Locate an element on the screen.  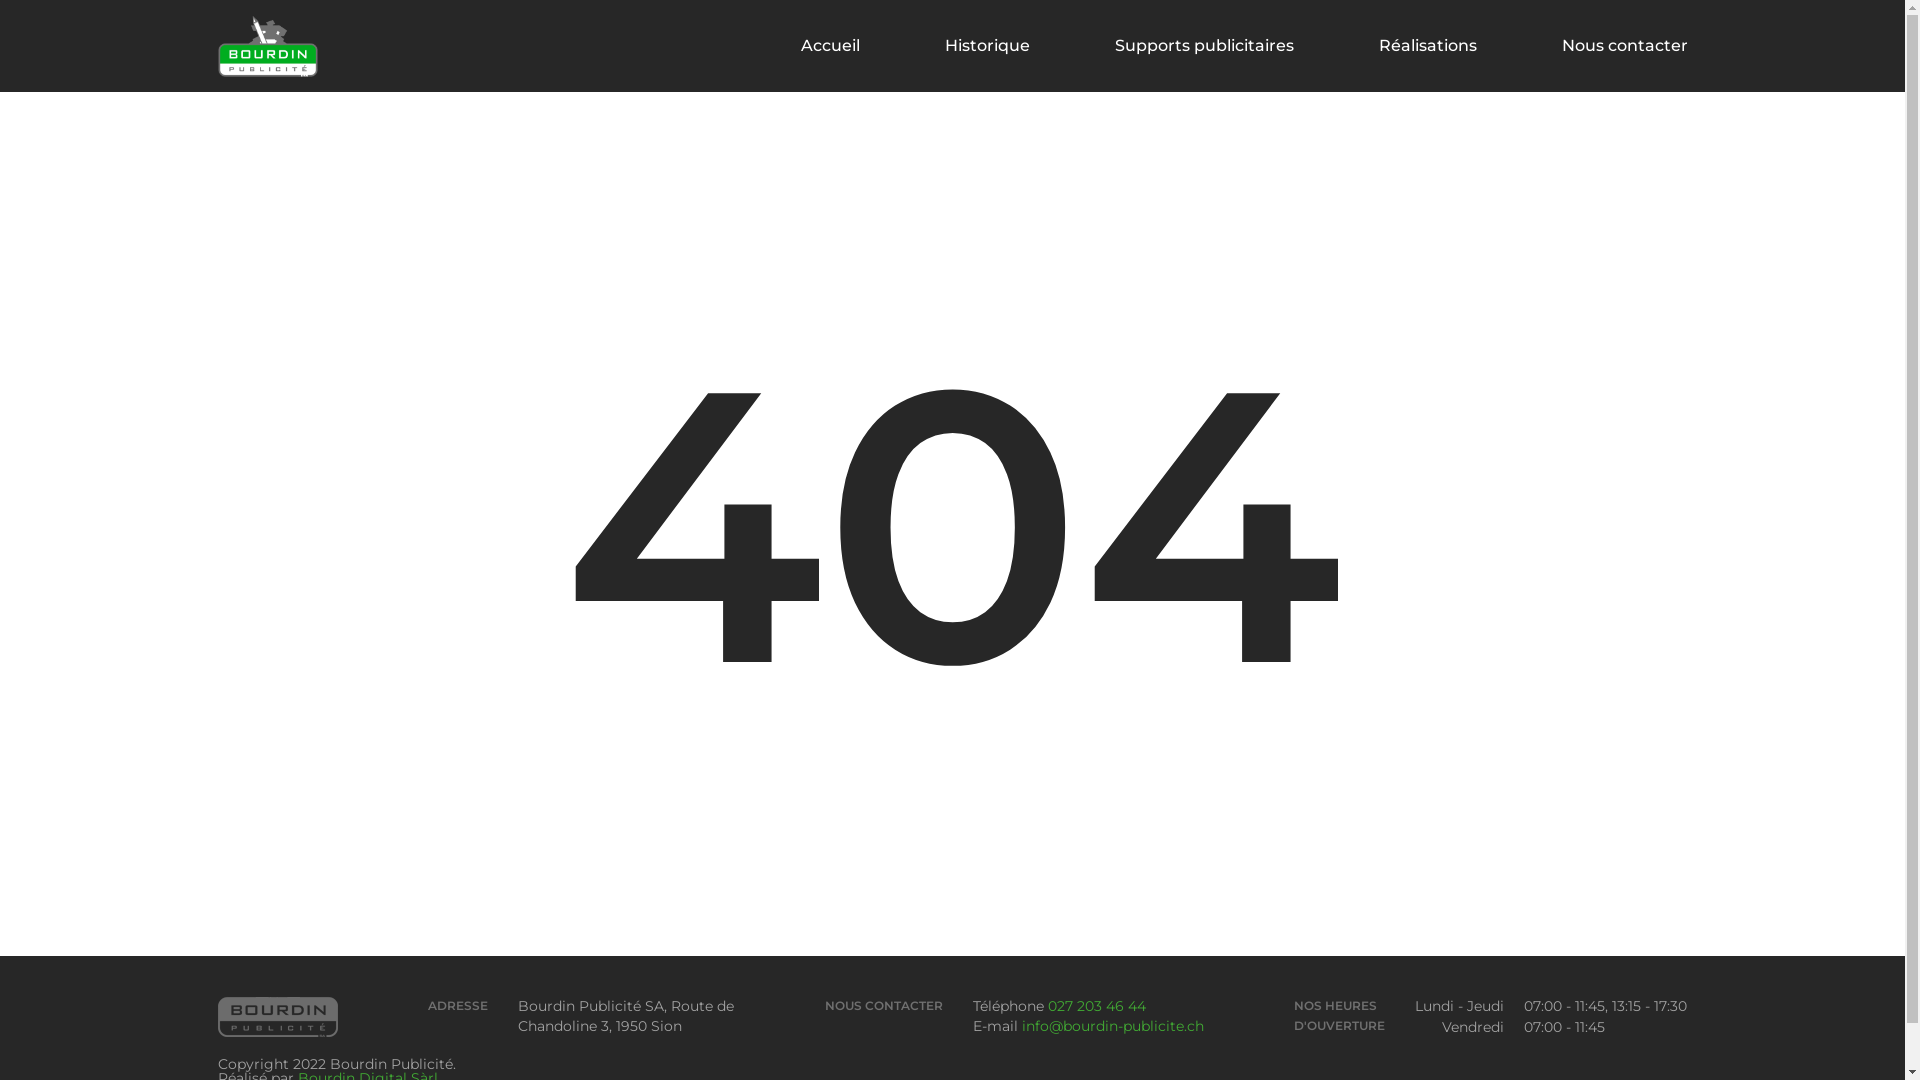
Nous contacter is located at coordinates (1625, 46).